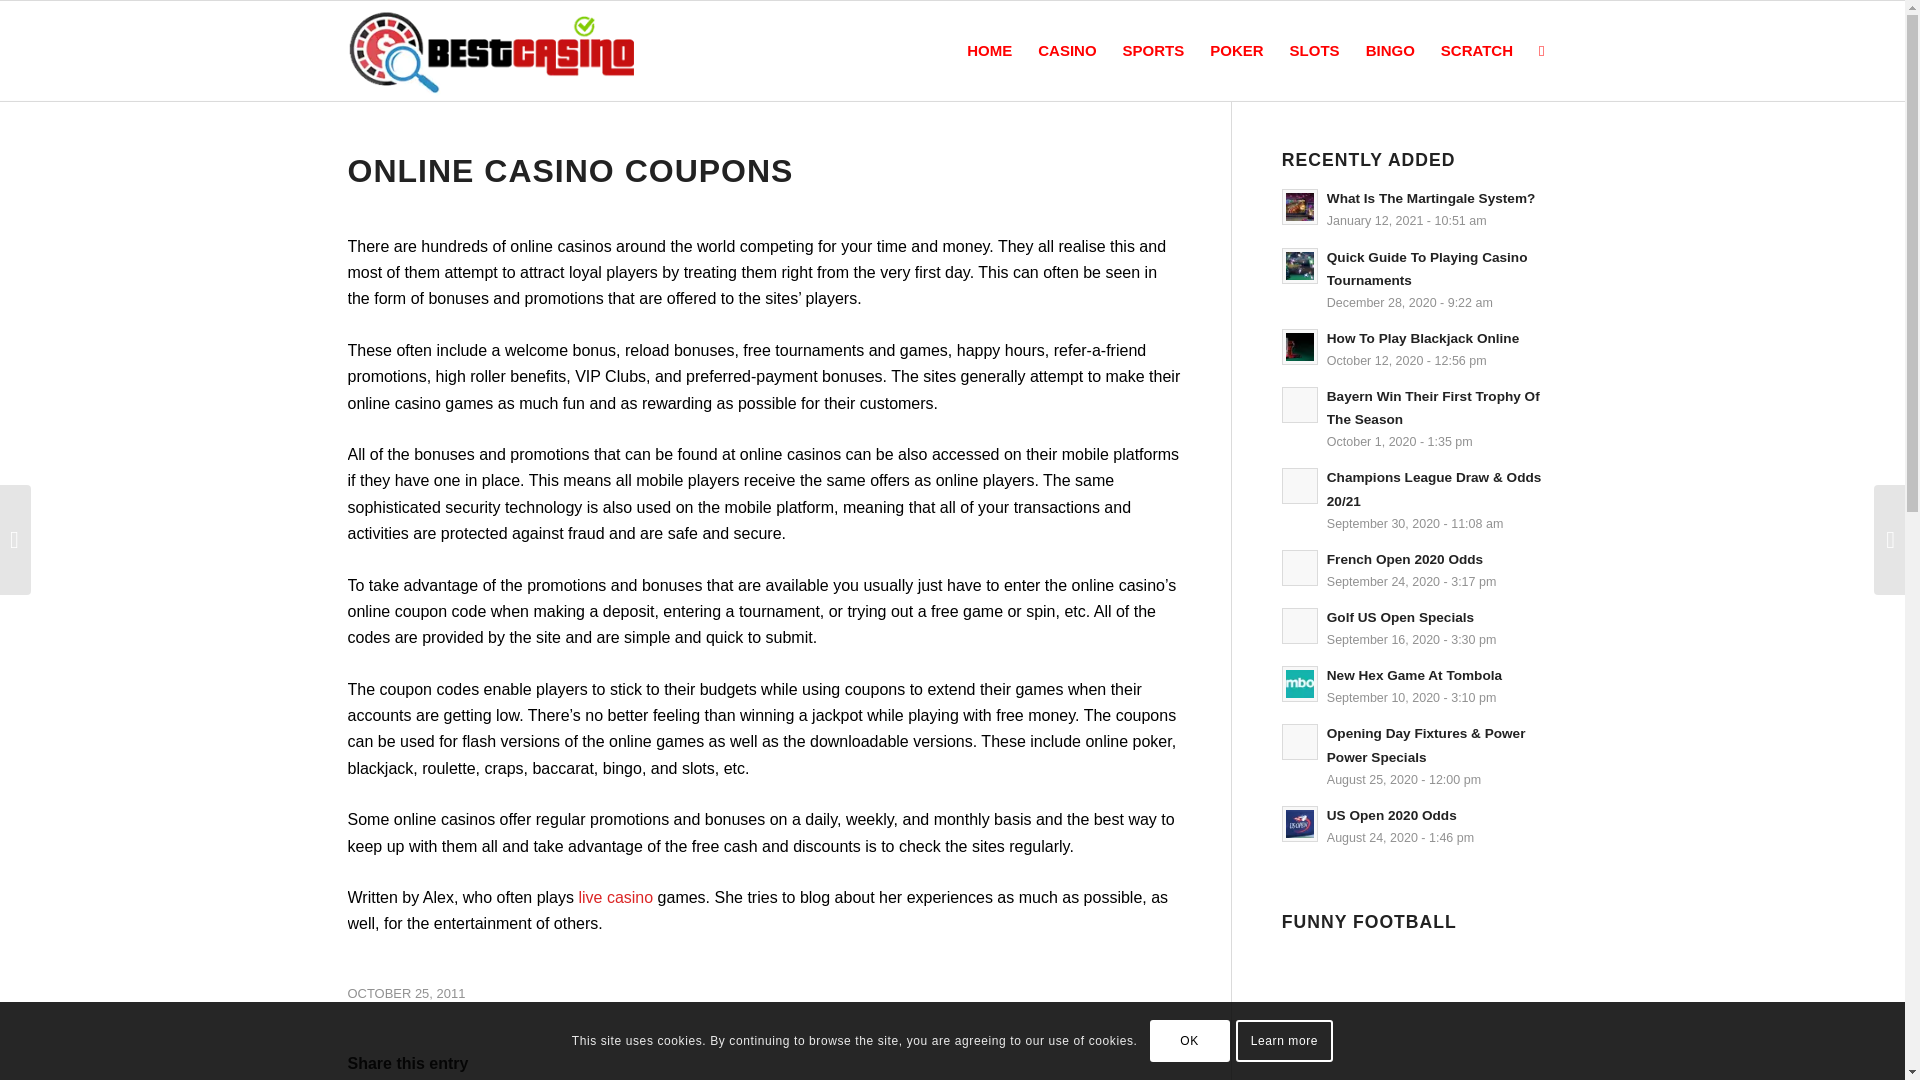 The image size is (1920, 1080). What do you see at coordinates (1427, 268) in the screenshot?
I see `Quick Guide To Playing Casino Tournaments` at bounding box center [1427, 268].